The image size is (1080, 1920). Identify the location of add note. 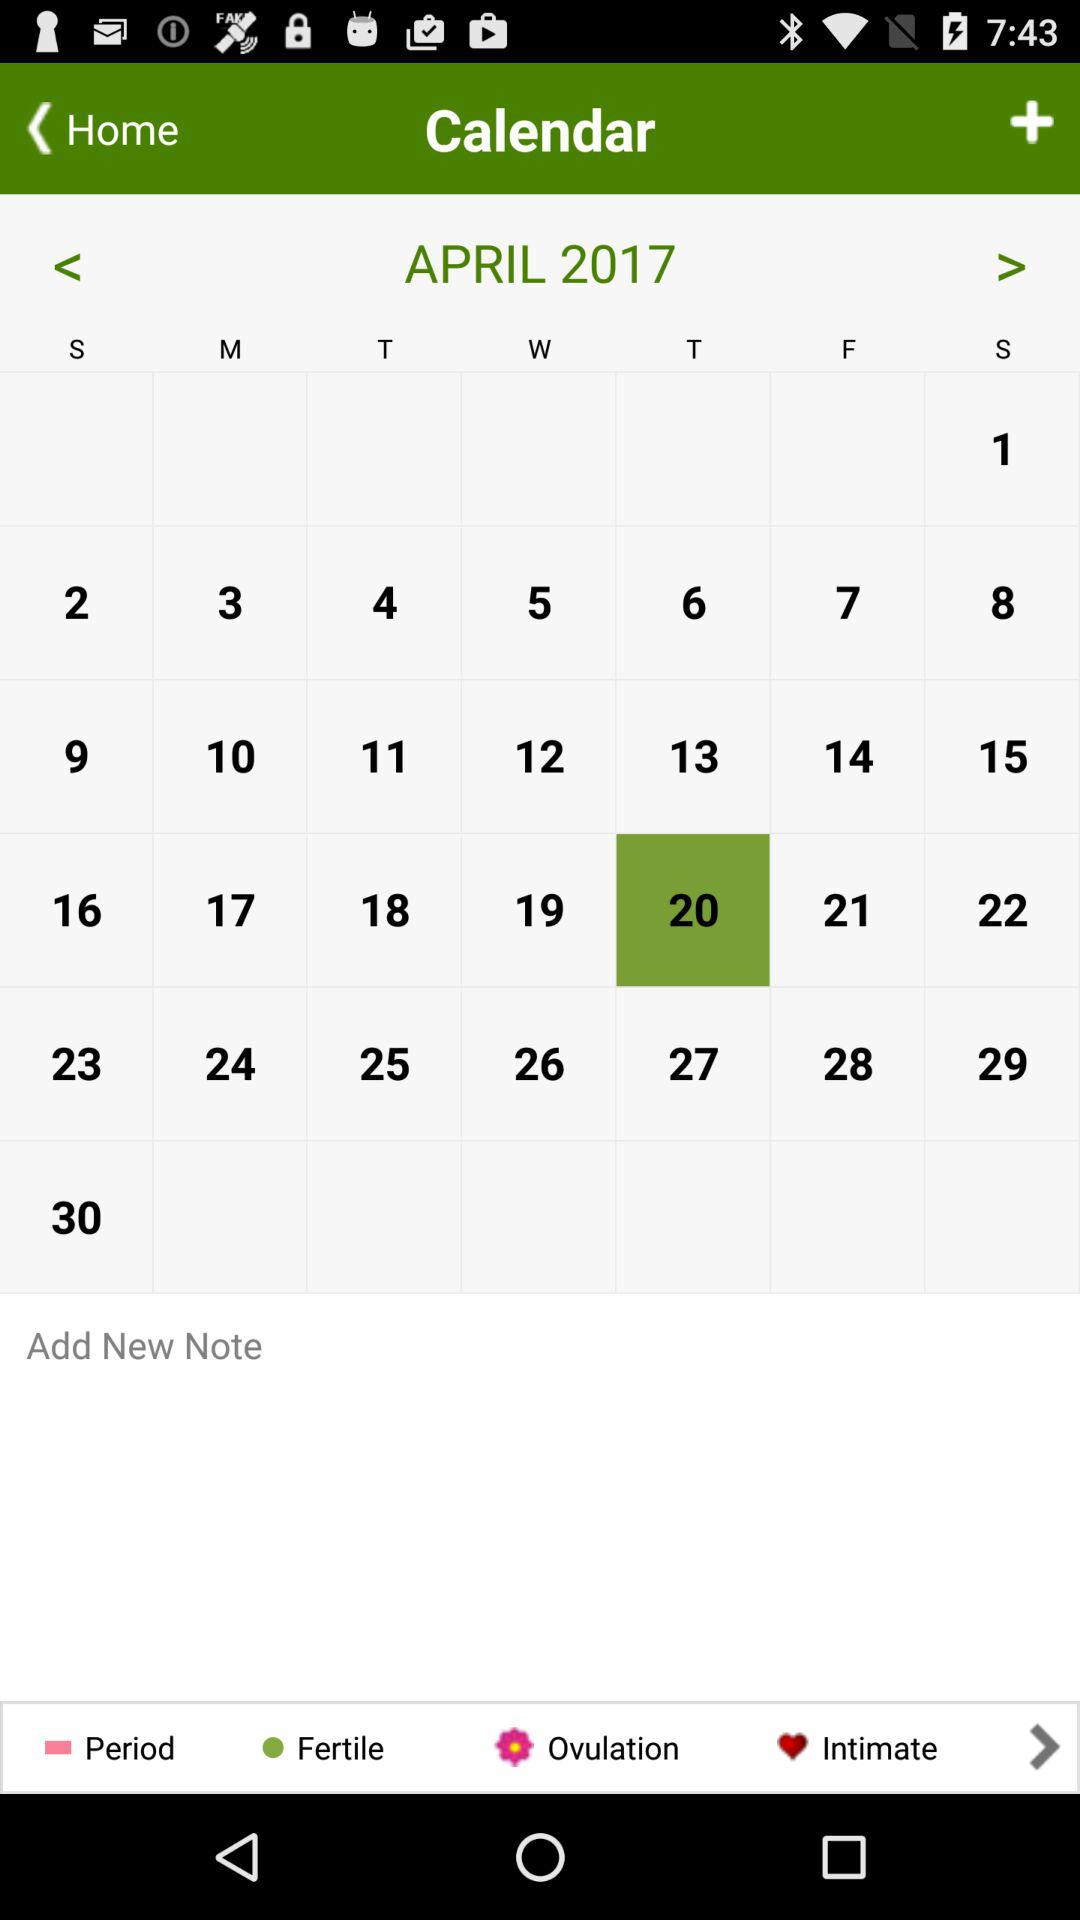
(540, 1526).